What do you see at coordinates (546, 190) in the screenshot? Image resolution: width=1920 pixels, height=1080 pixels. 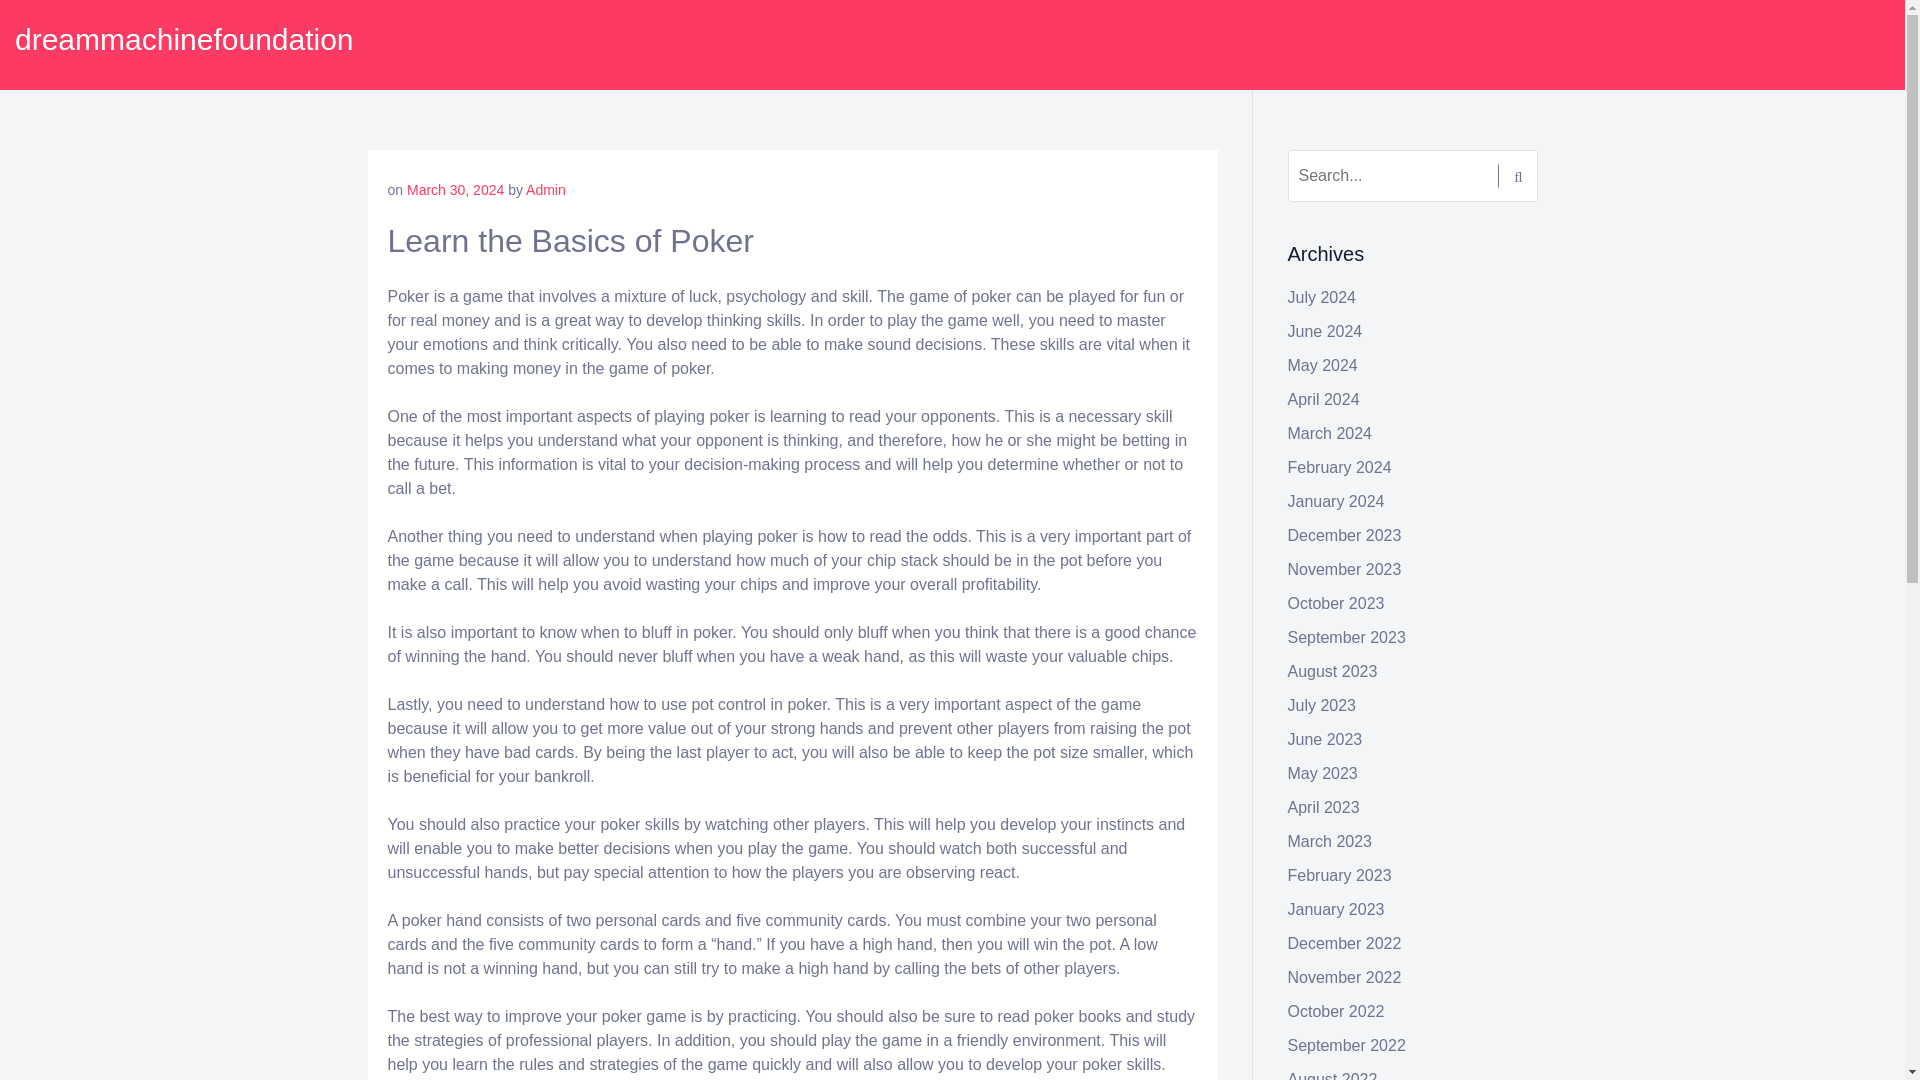 I see `Admin` at bounding box center [546, 190].